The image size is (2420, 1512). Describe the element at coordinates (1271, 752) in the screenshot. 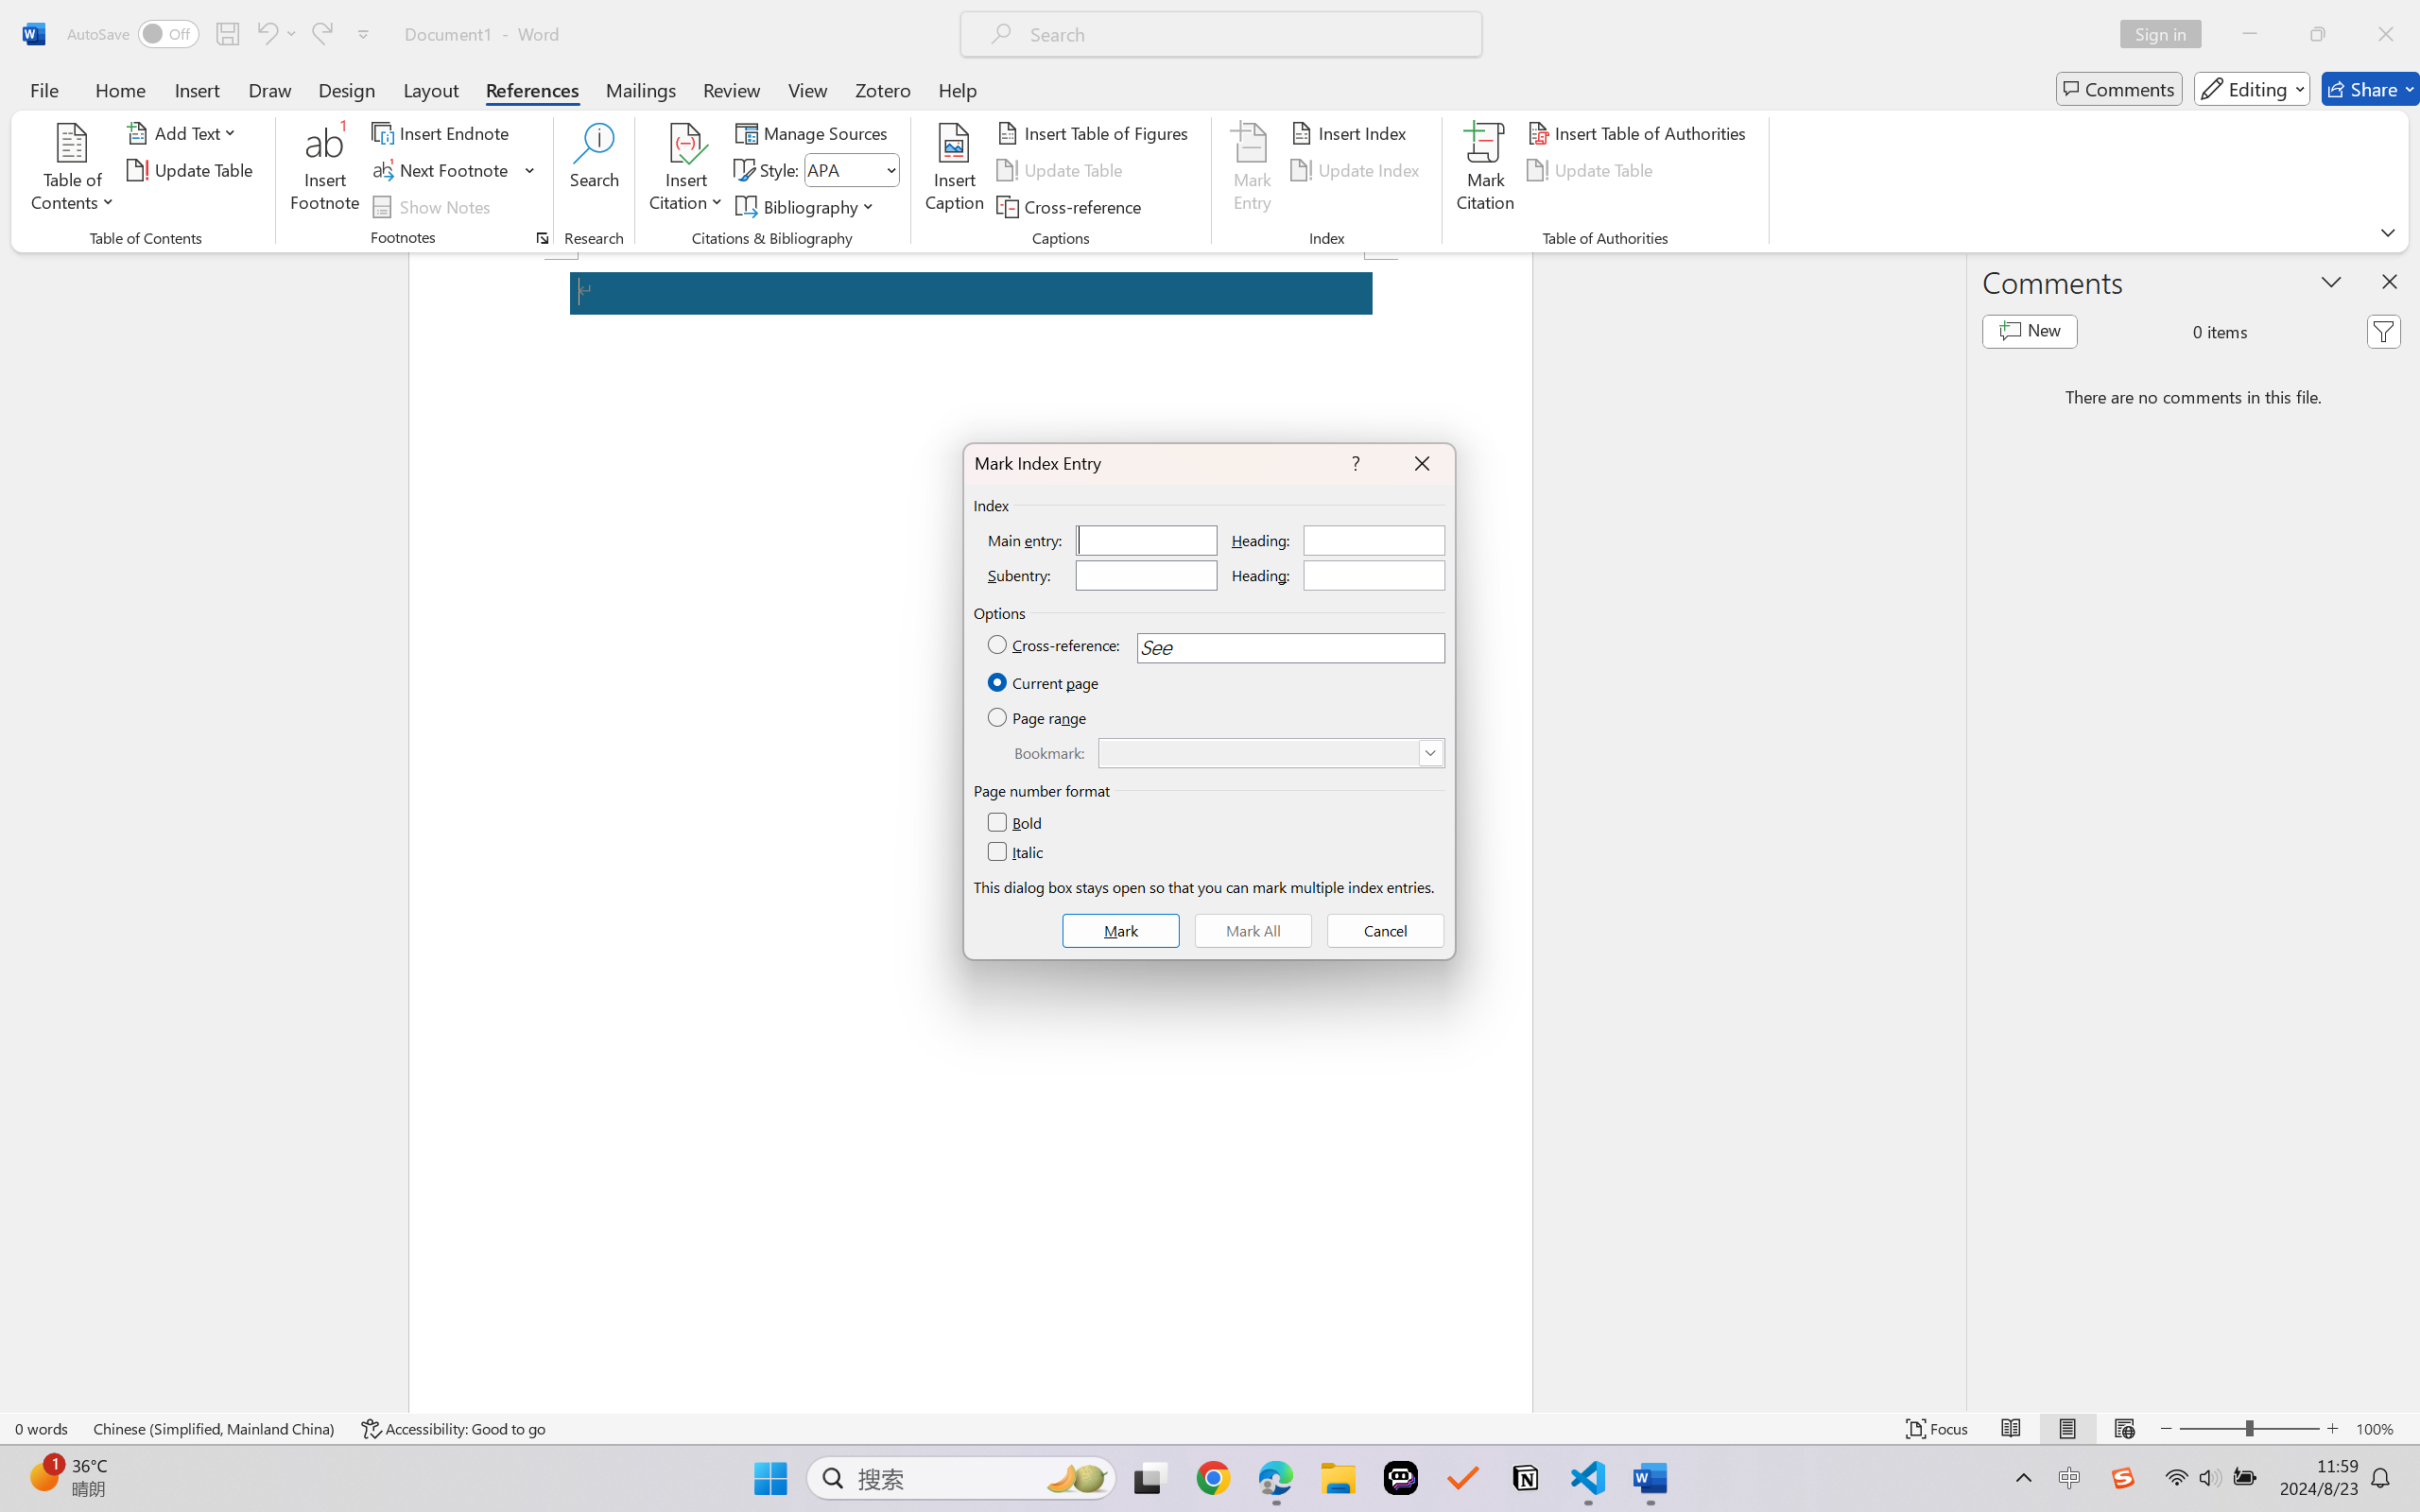

I see `Bookmark:` at that location.